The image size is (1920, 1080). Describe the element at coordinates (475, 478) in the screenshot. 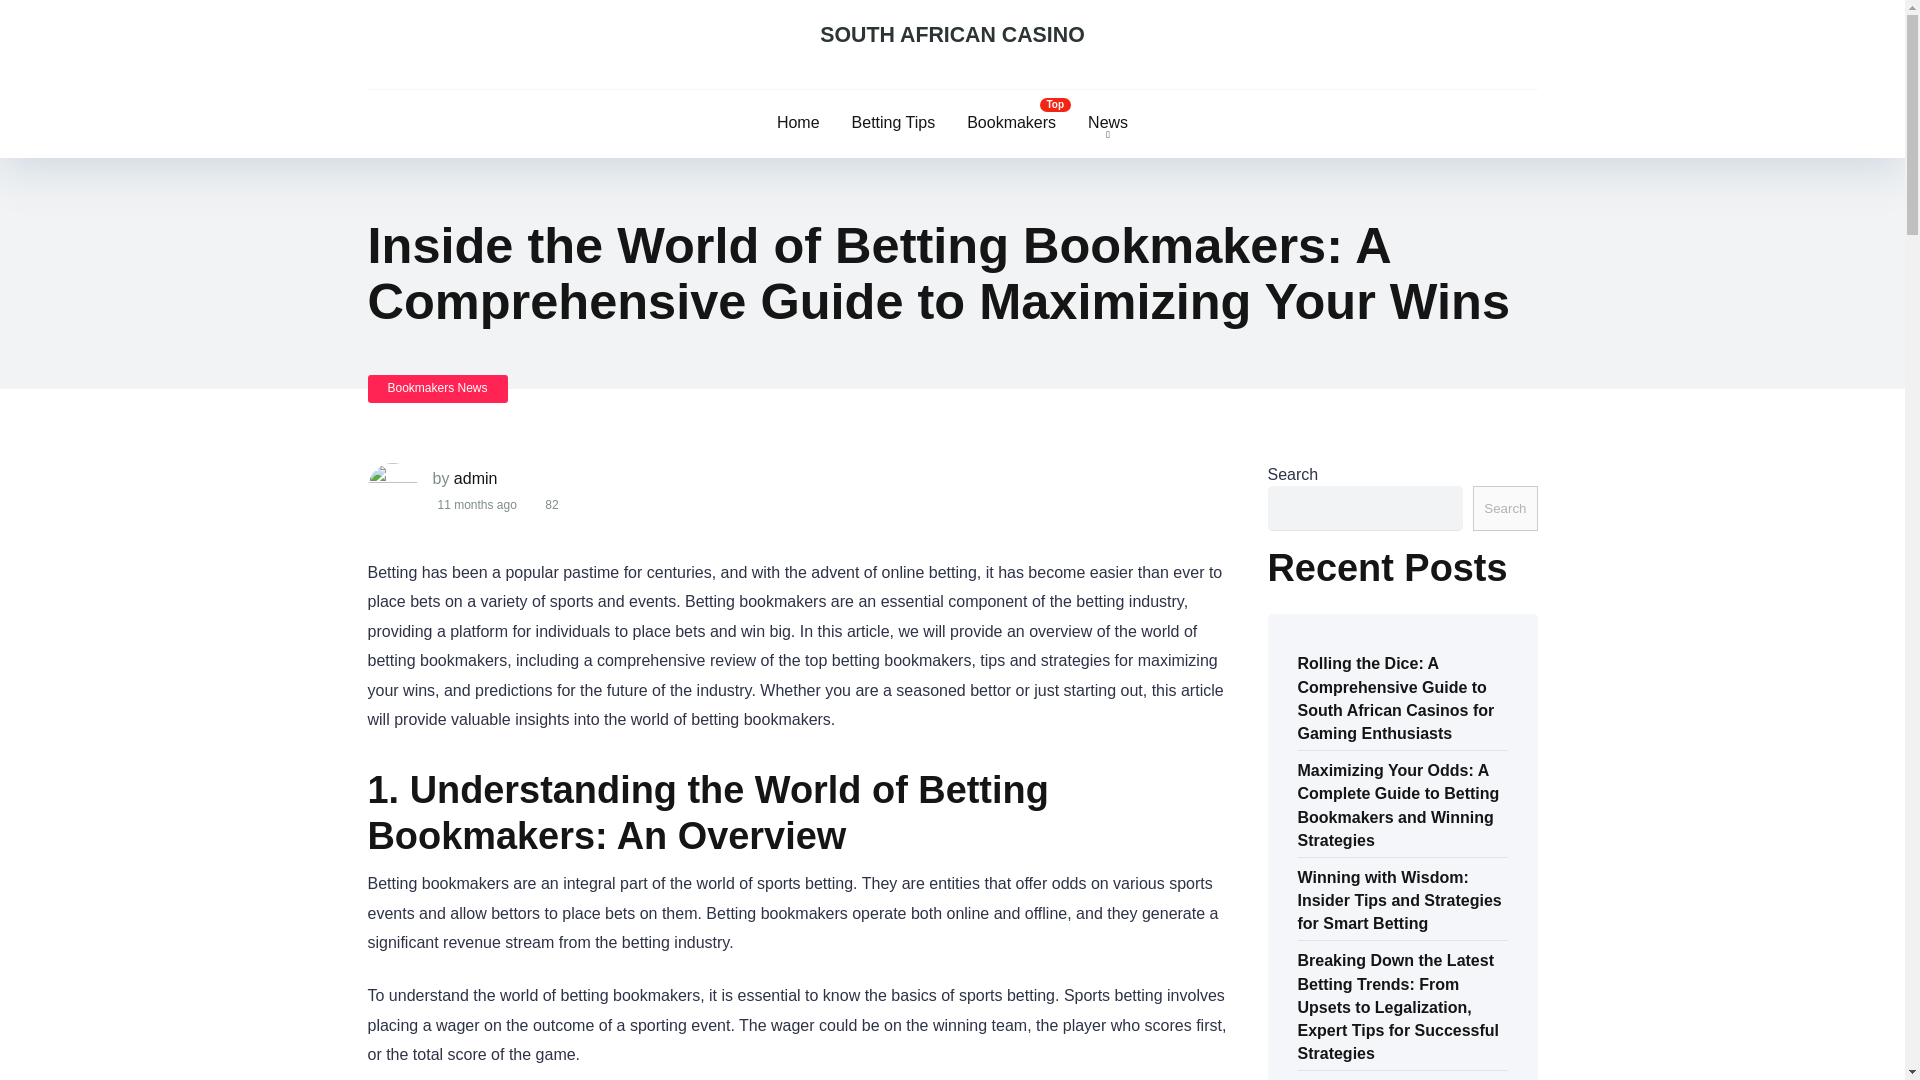

I see `Posts by admin` at that location.